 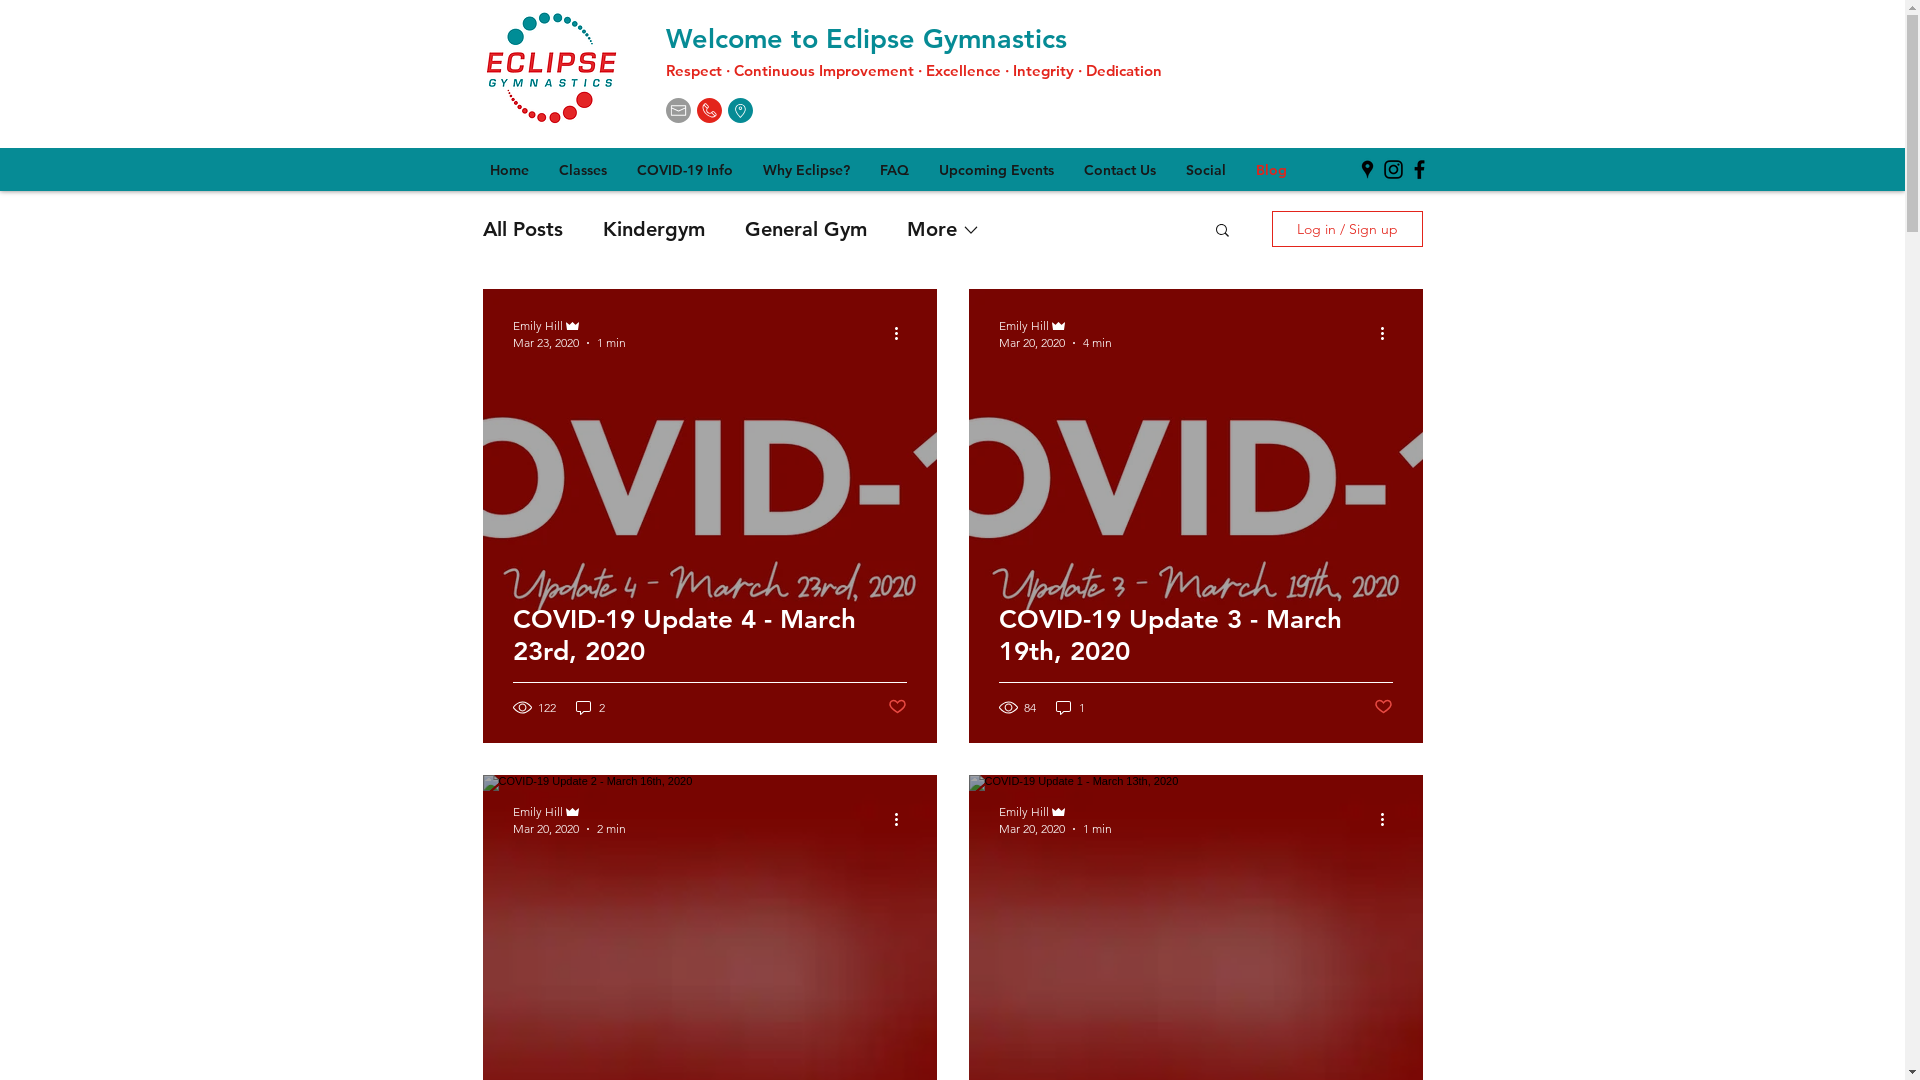 What do you see at coordinates (1070, 708) in the screenshot?
I see `1` at bounding box center [1070, 708].